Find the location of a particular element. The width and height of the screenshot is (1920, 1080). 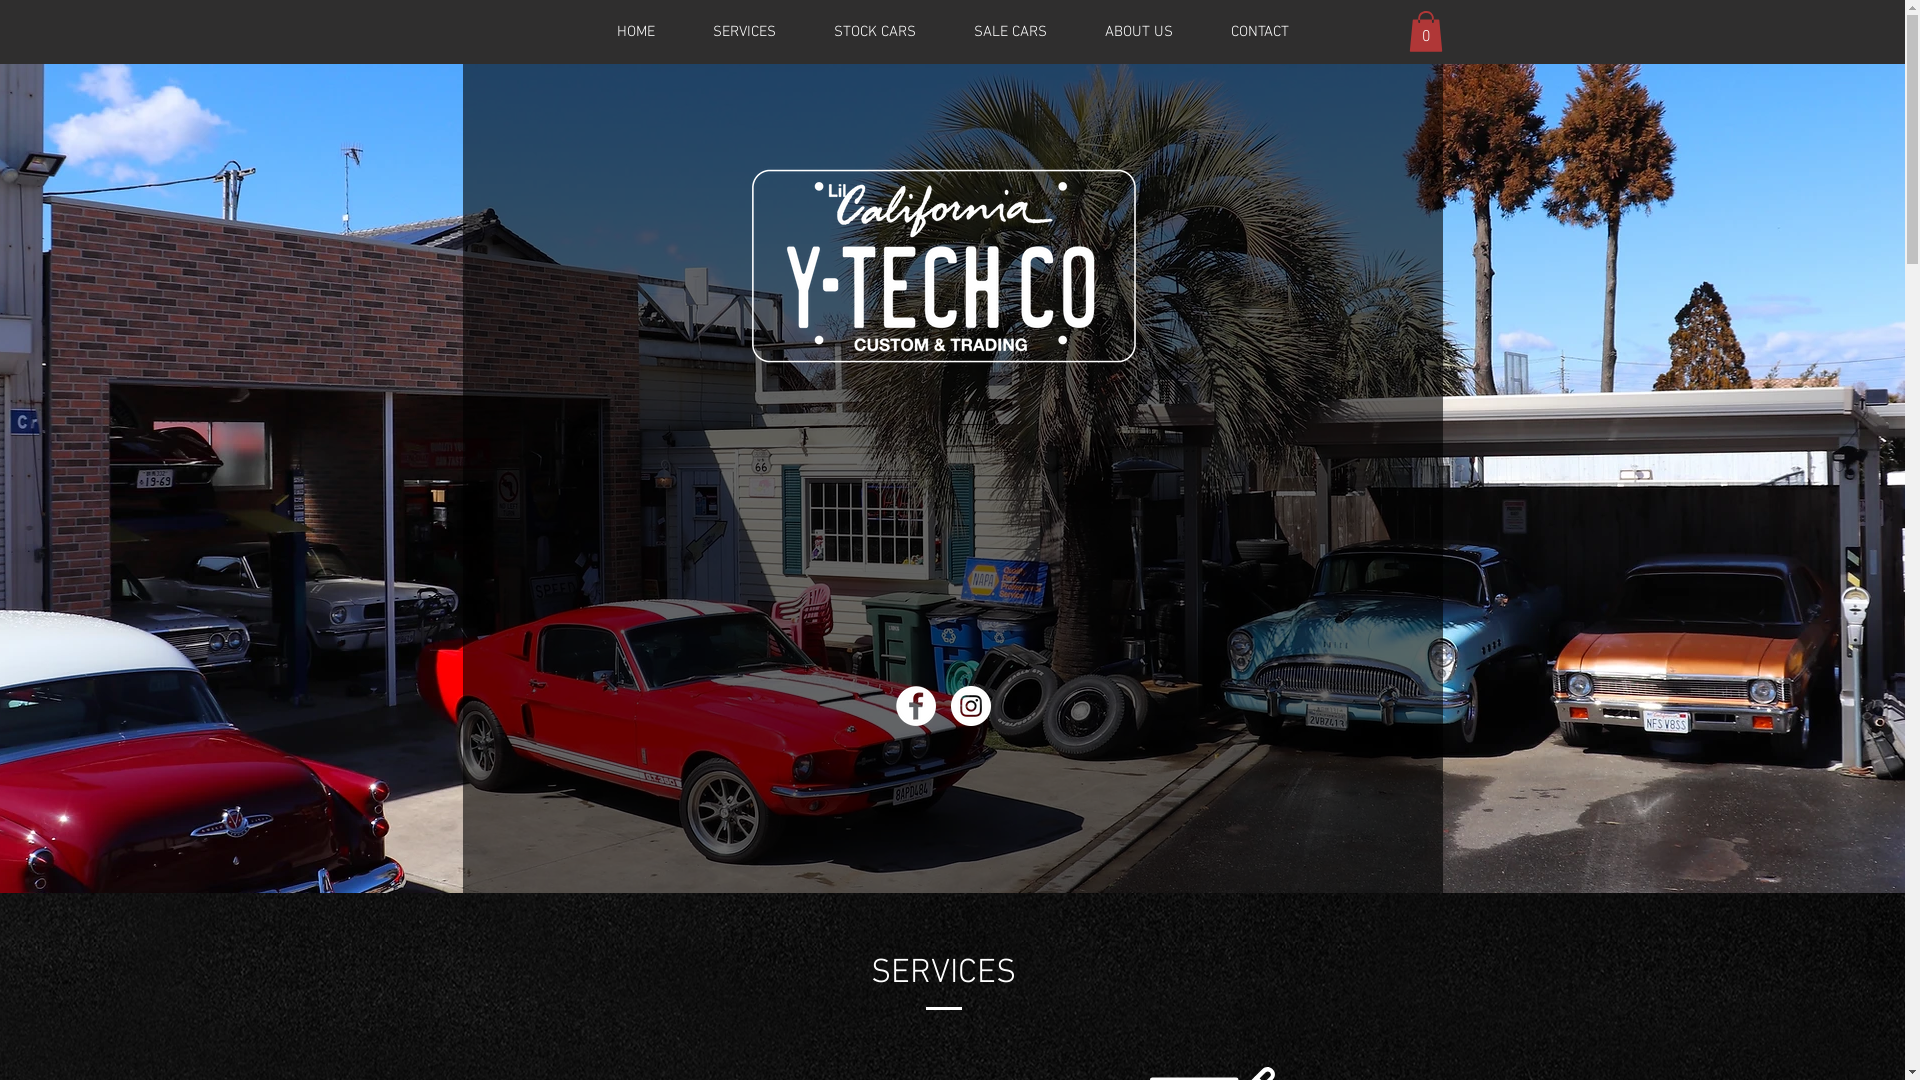

SALE CARS is located at coordinates (1010, 32).